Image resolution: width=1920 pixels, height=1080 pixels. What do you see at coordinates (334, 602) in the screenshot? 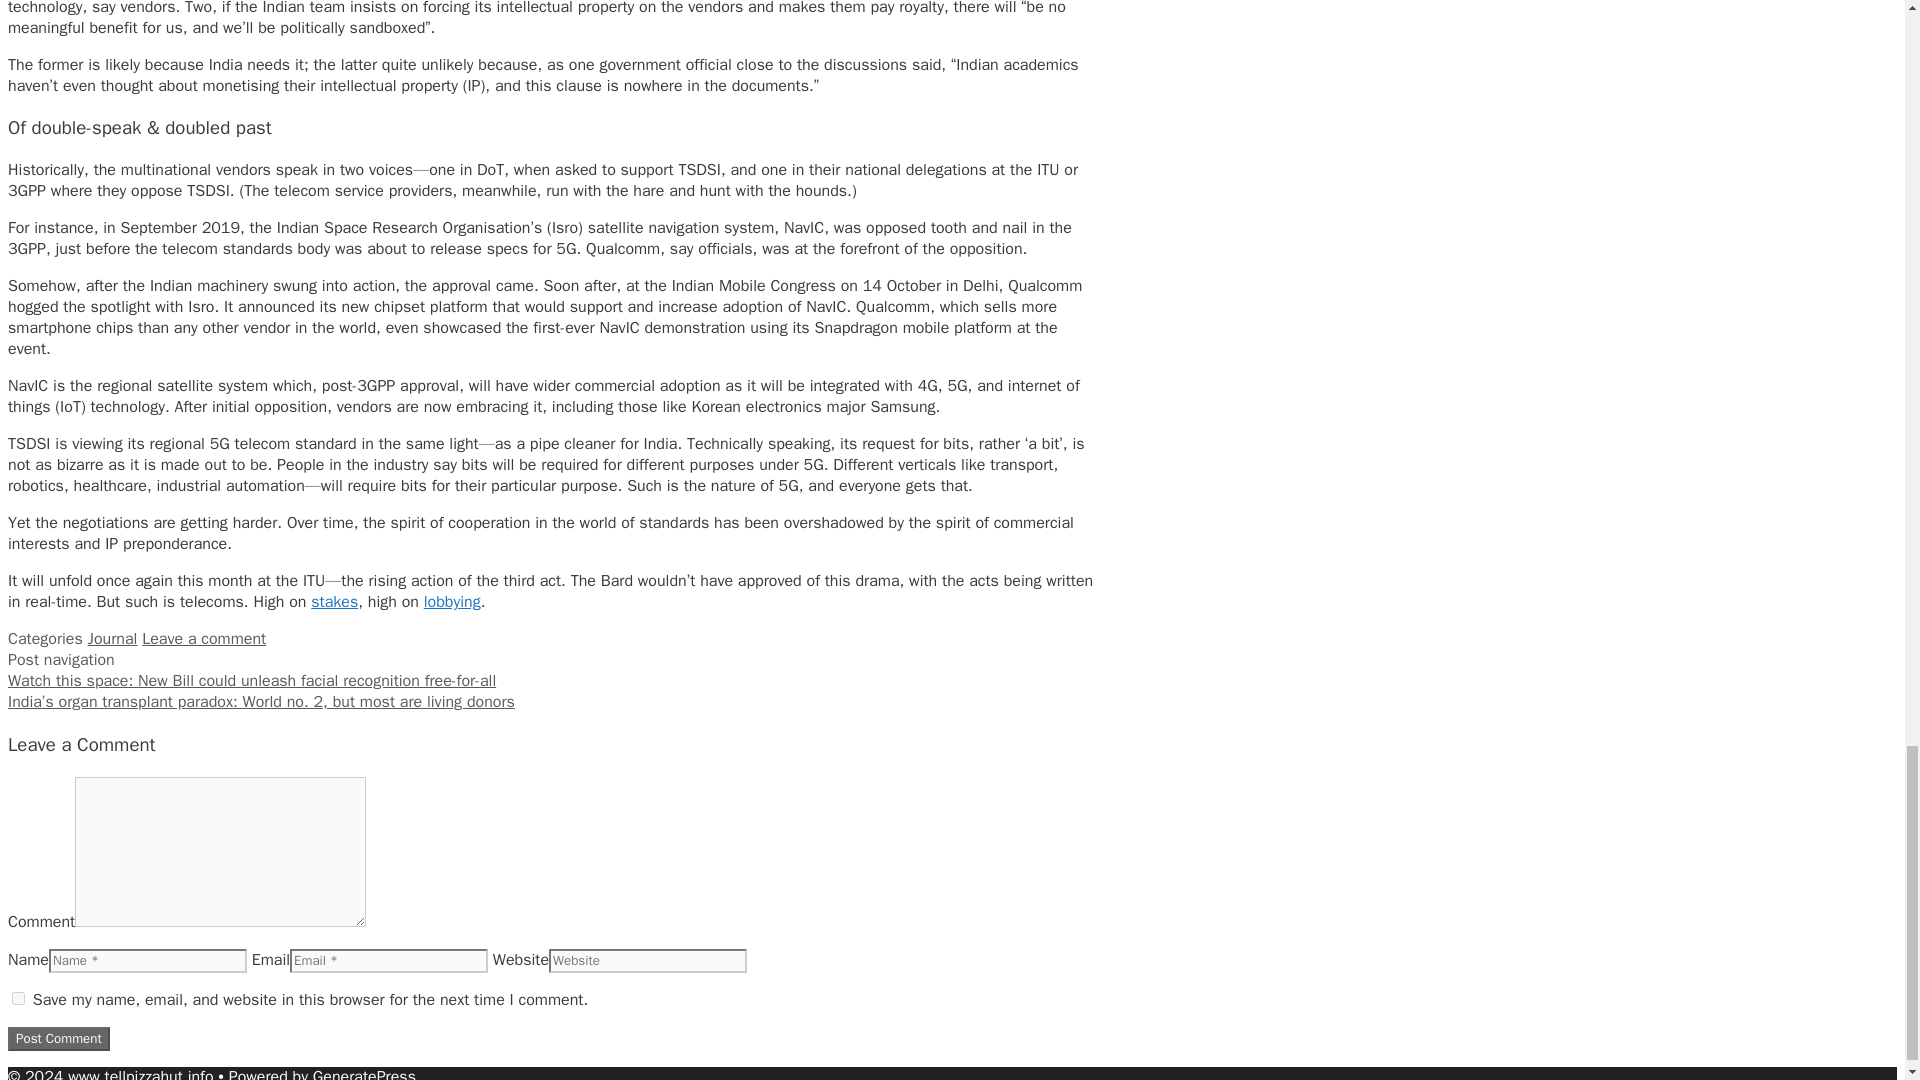
I see `stakes` at bounding box center [334, 602].